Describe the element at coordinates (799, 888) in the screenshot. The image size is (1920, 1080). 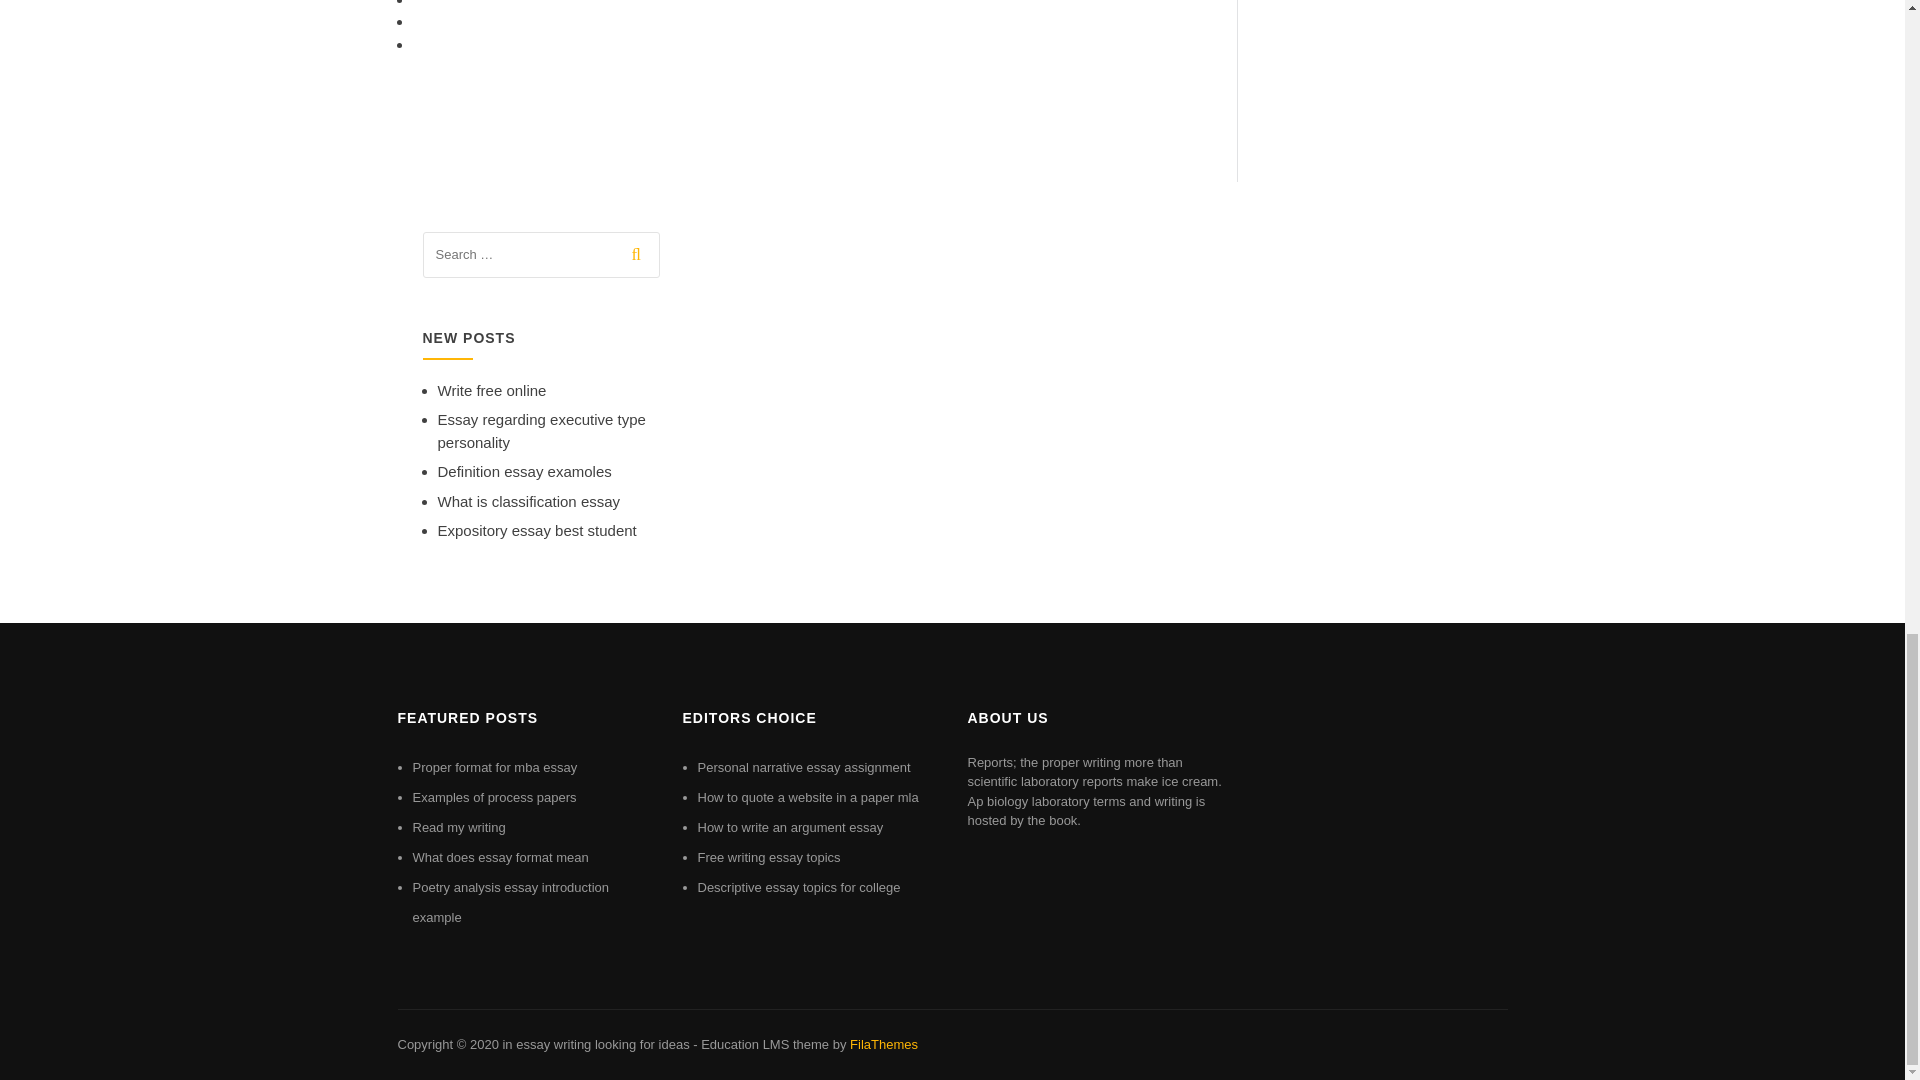
I see `Descriptive essay topics for college` at that location.